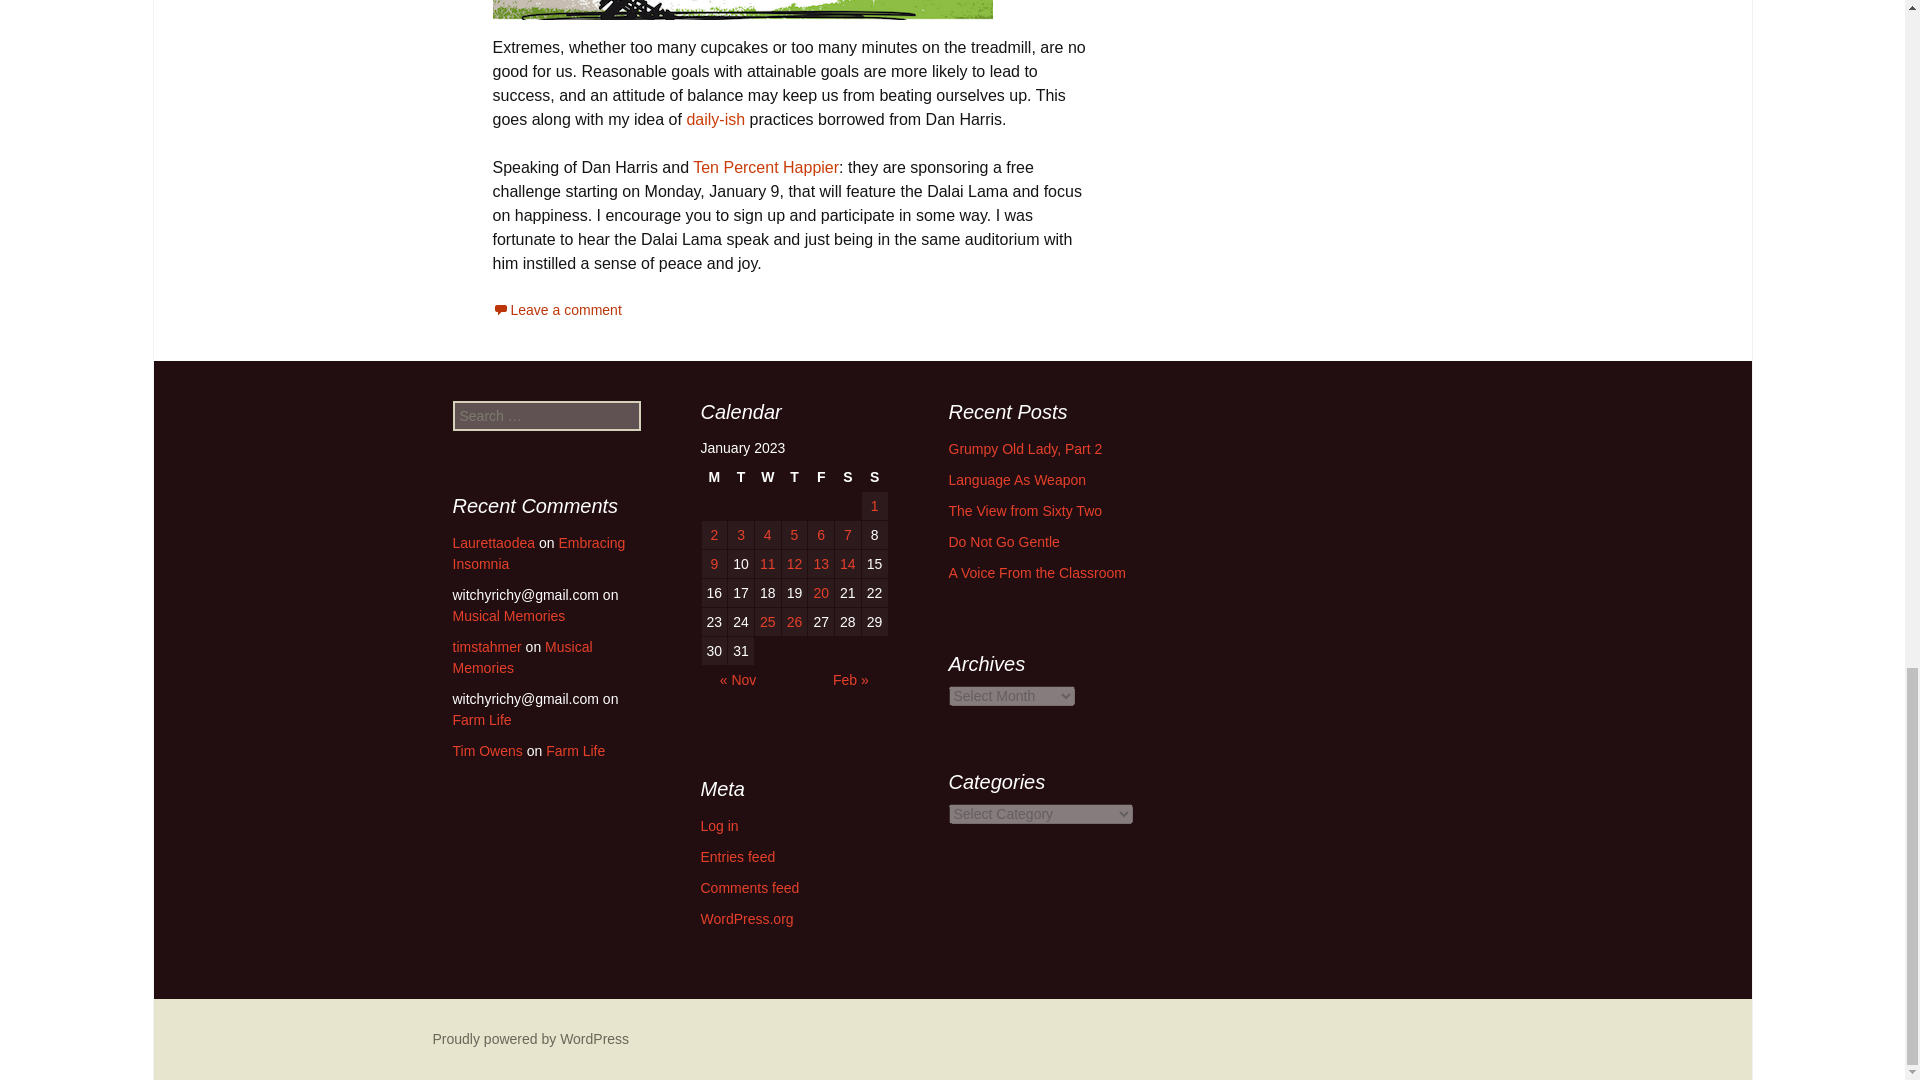 The image size is (1920, 1080). I want to click on 4, so click(768, 534).